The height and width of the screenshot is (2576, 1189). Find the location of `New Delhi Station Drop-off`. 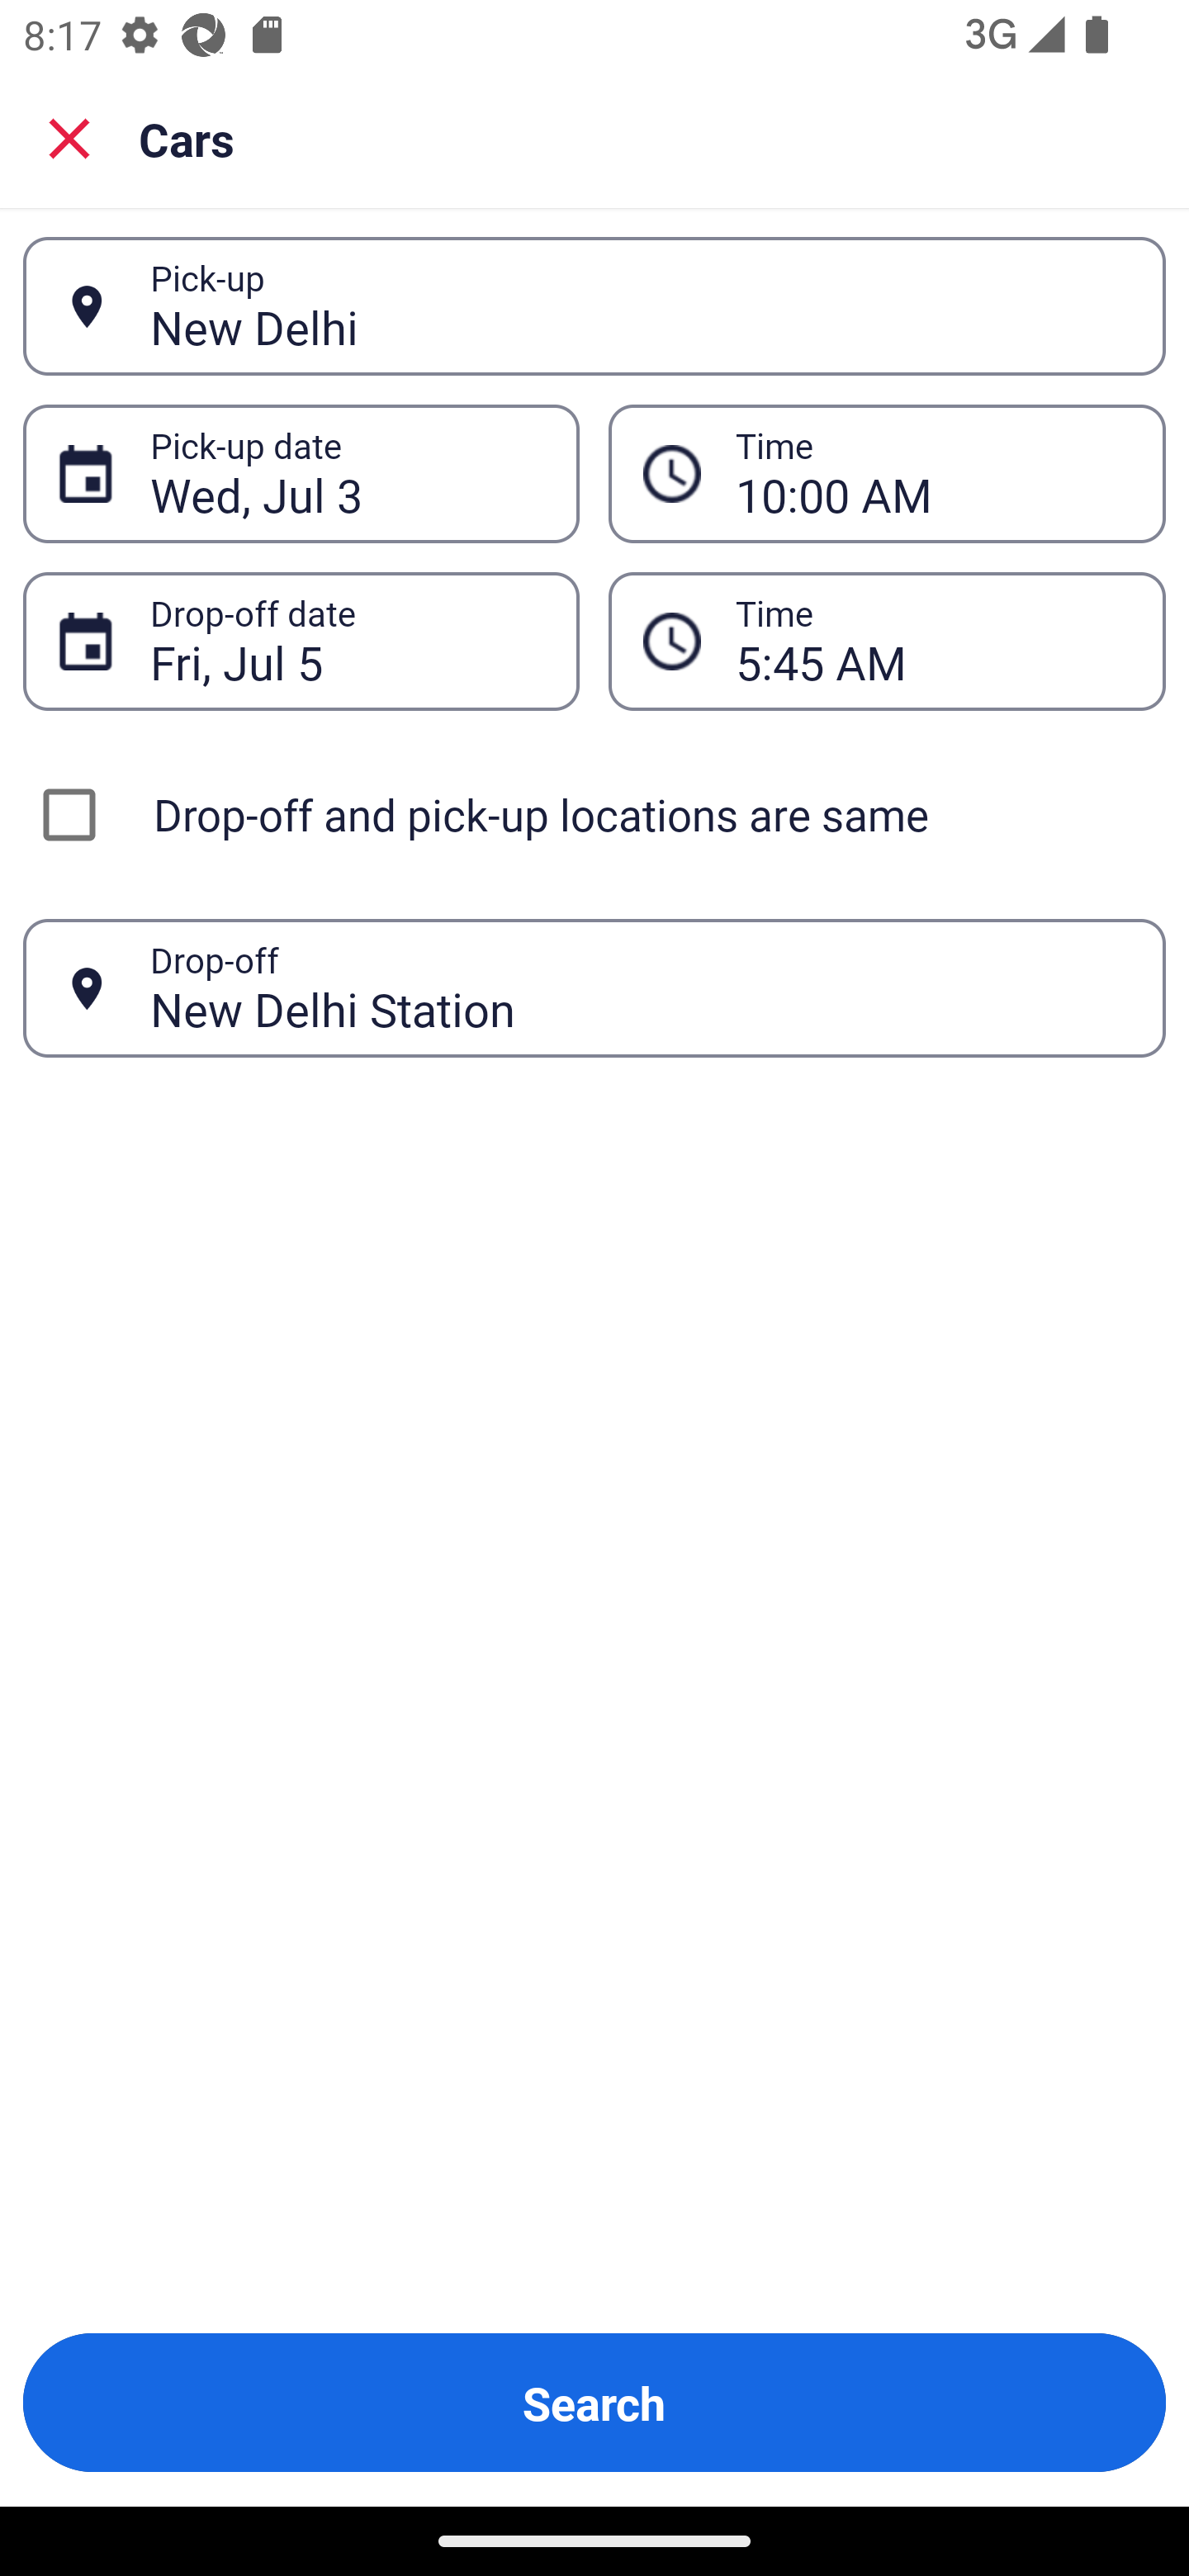

New Delhi Station Drop-off is located at coordinates (594, 989).